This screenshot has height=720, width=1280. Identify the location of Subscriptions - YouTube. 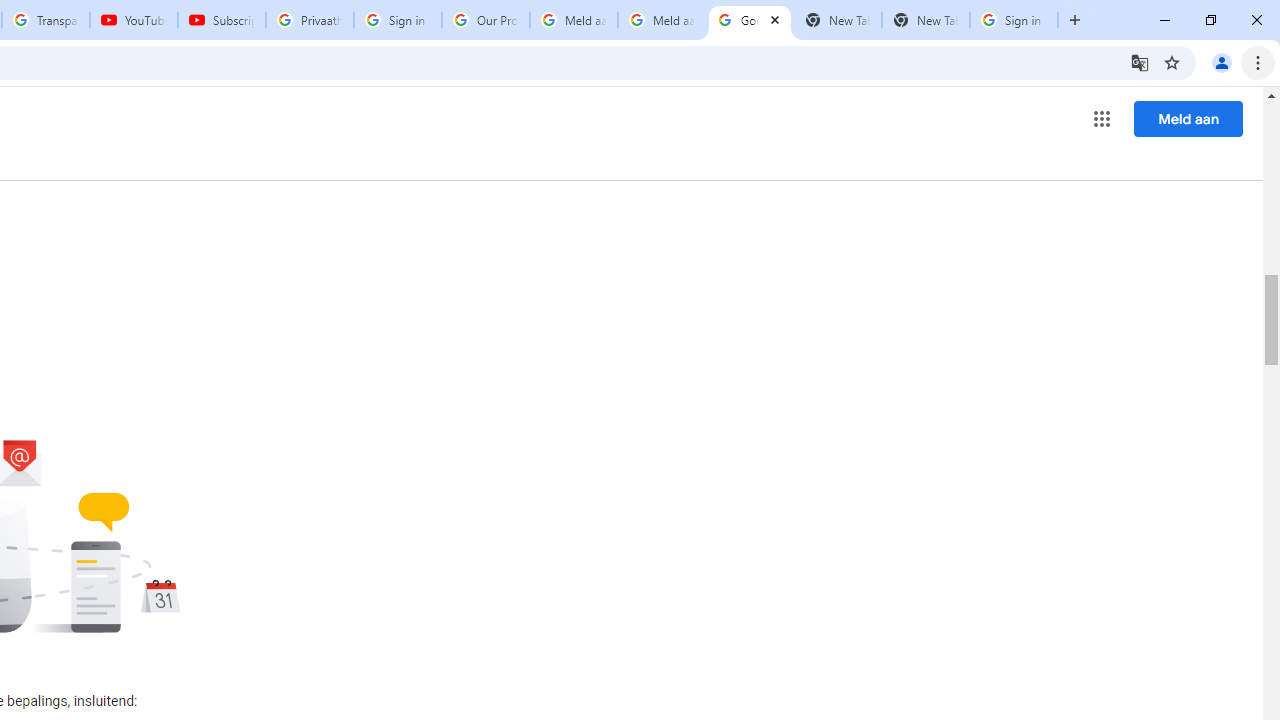
(222, 20).